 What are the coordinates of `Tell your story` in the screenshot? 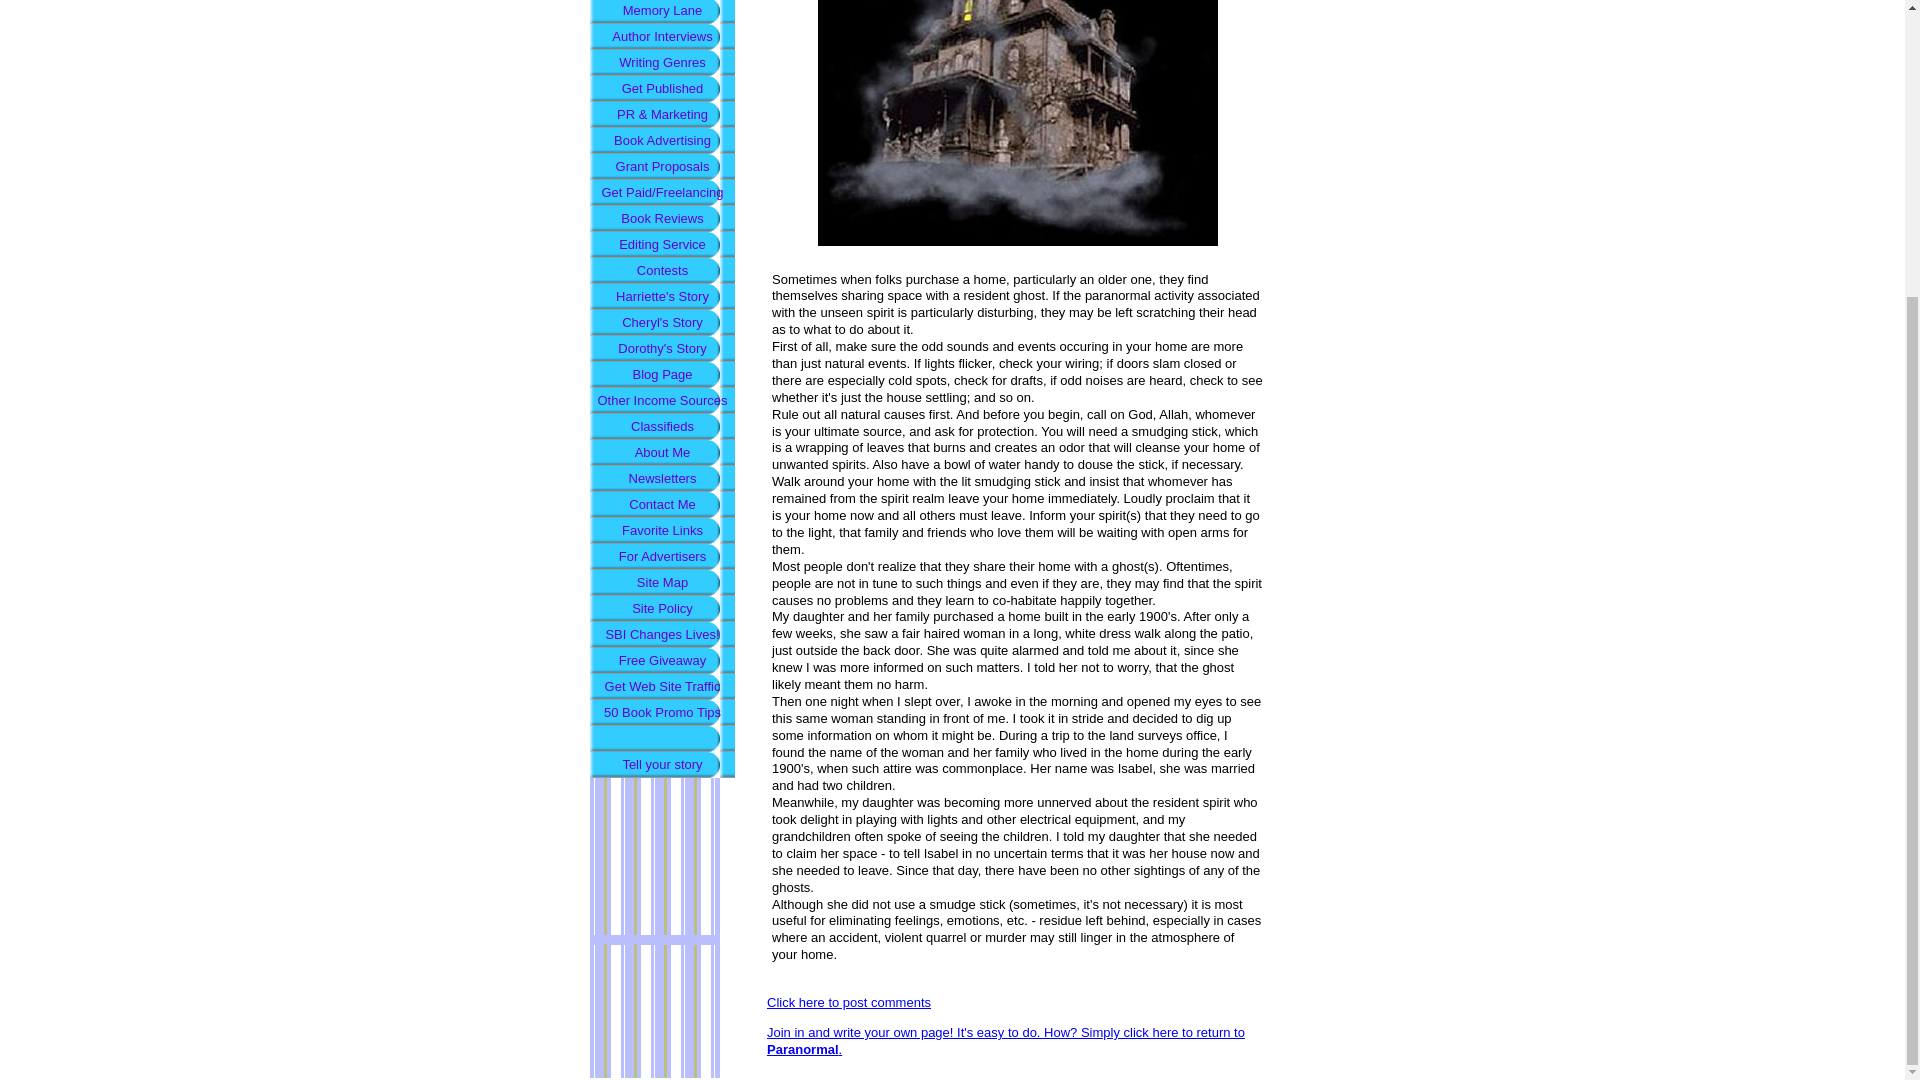 It's located at (662, 764).